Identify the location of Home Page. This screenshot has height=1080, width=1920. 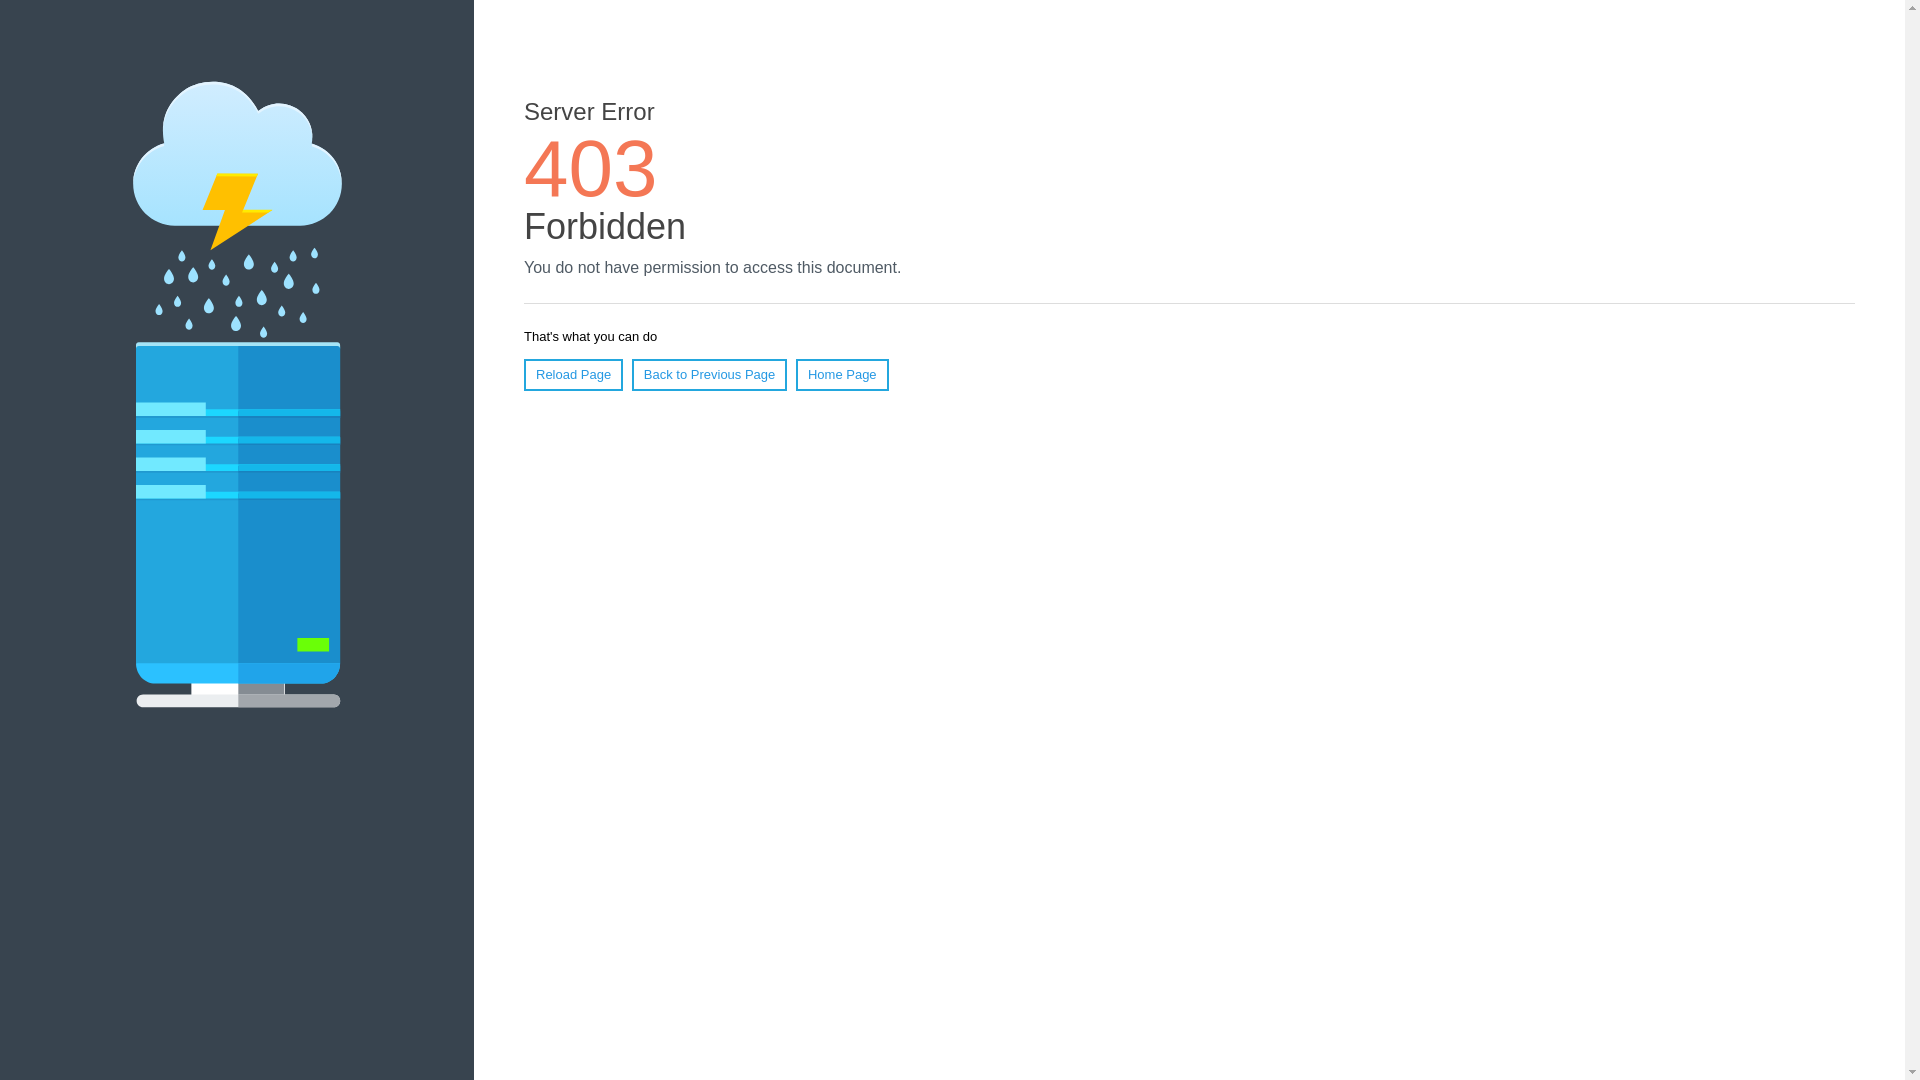
(842, 374).